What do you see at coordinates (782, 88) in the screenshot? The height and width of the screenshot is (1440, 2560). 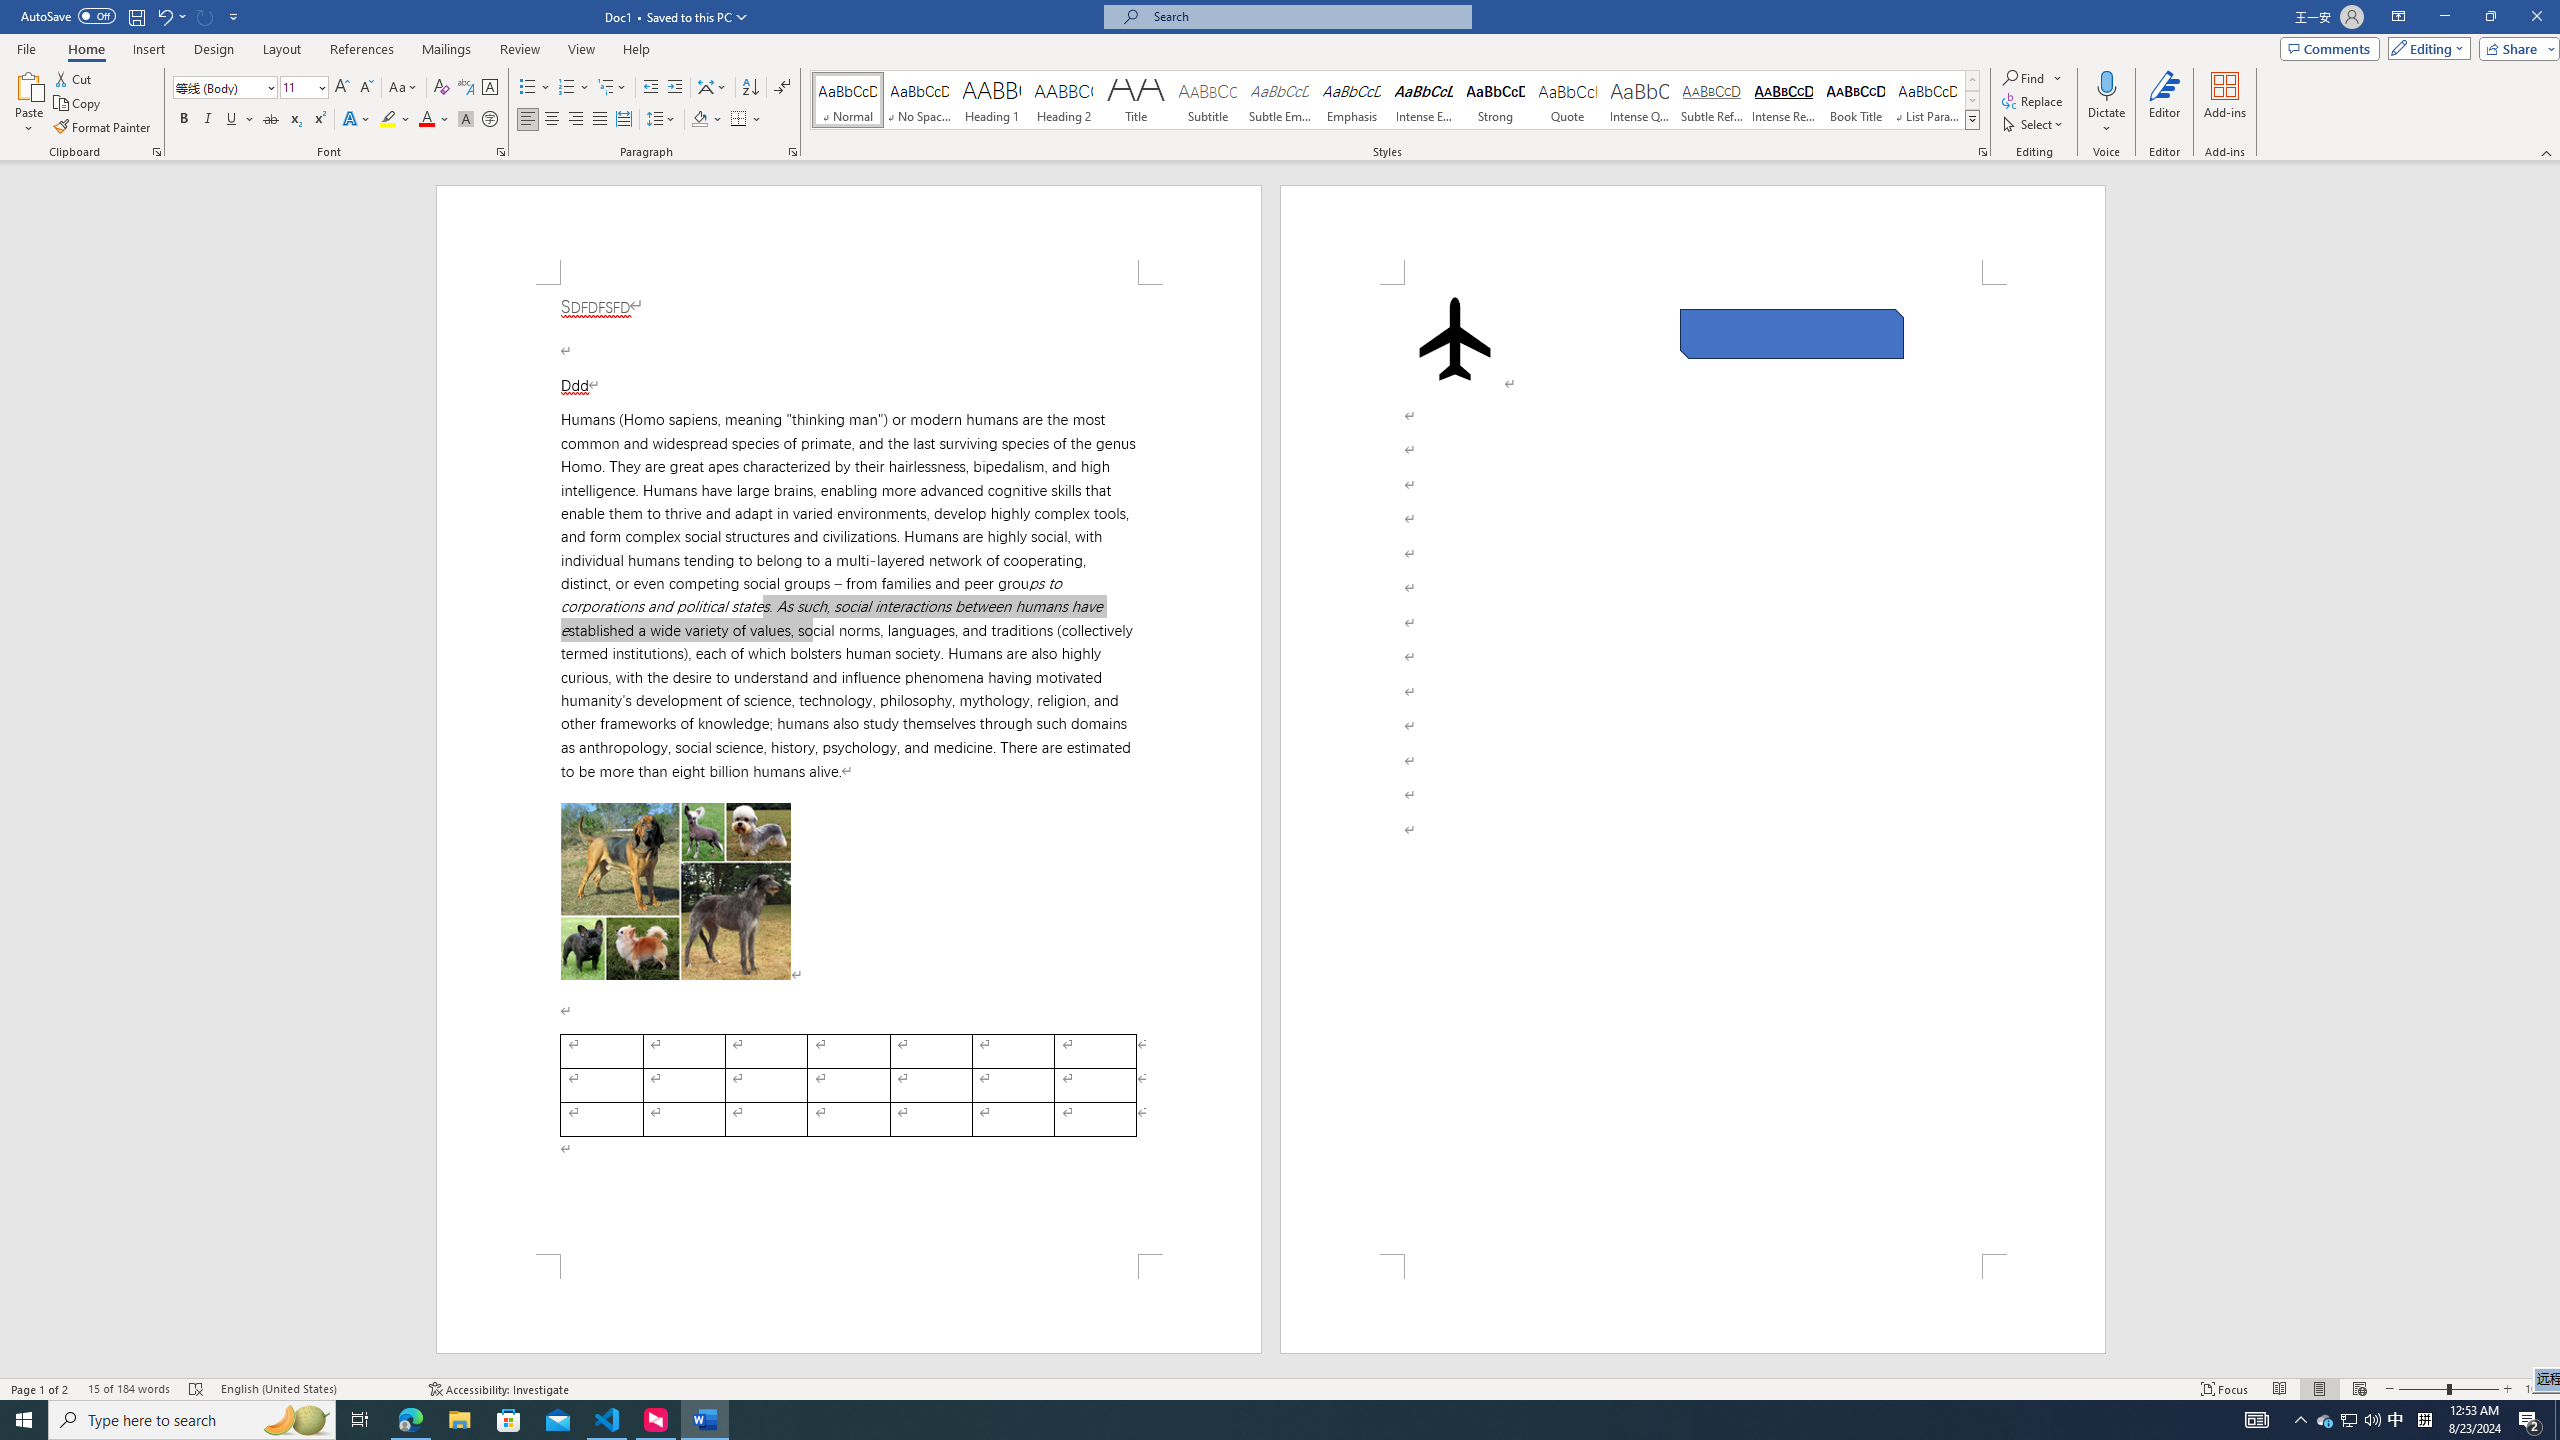 I see `Show/Hide Editing Marks` at bounding box center [782, 88].